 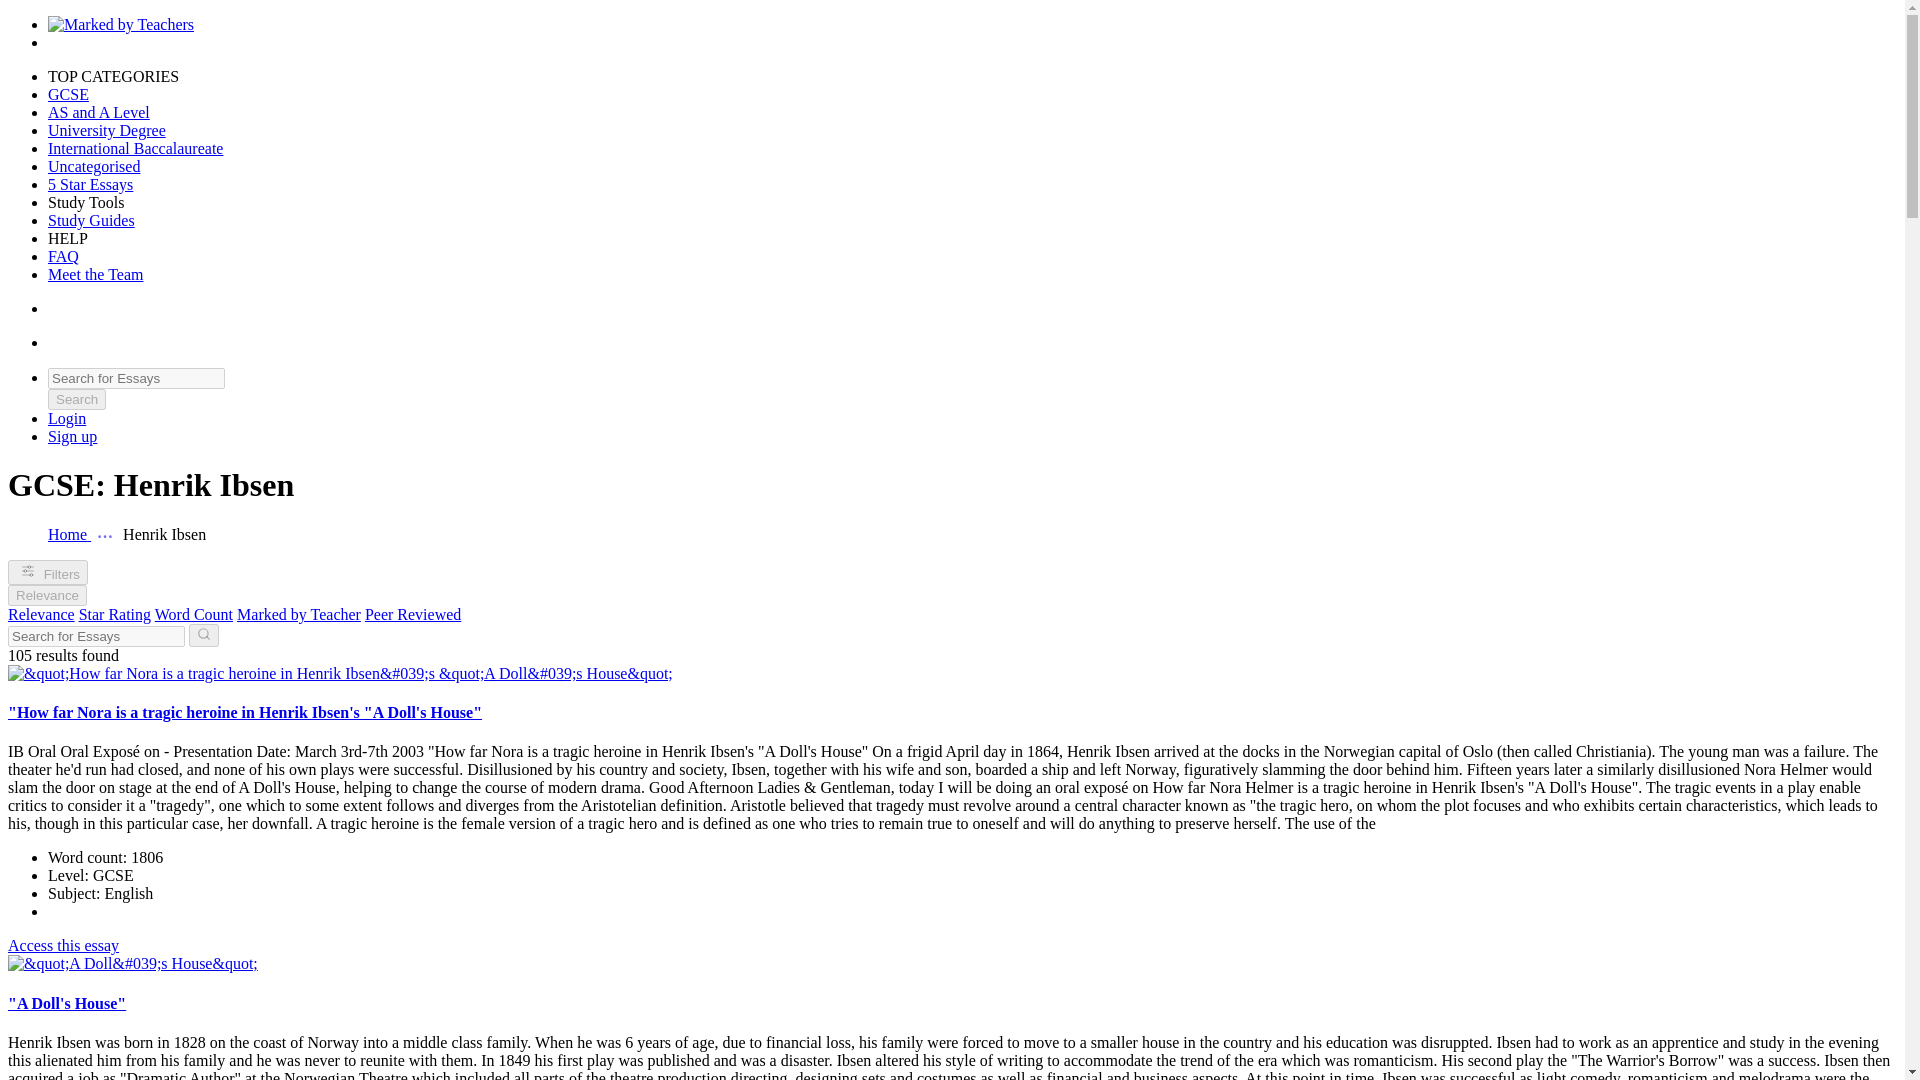 What do you see at coordinates (48, 572) in the screenshot?
I see `Filters` at bounding box center [48, 572].